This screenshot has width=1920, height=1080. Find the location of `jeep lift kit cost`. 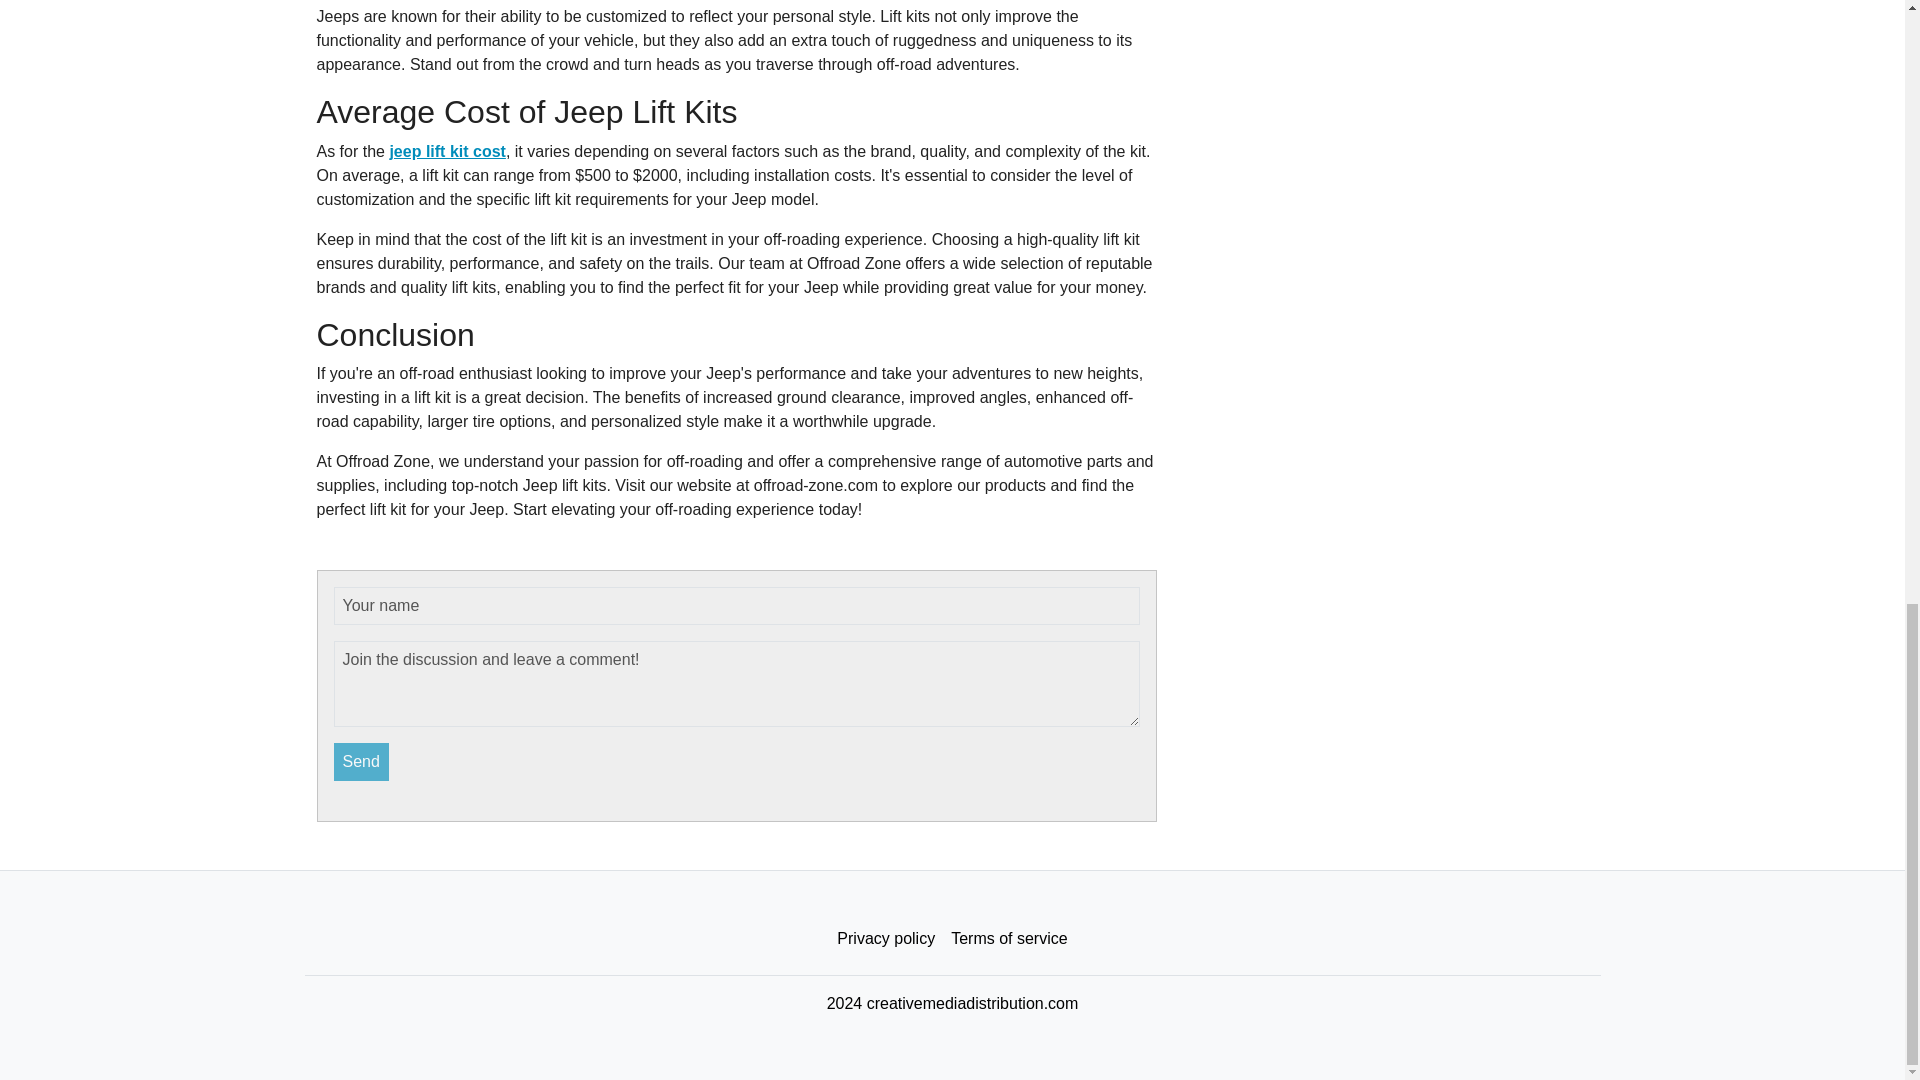

jeep lift kit cost is located at coordinates (446, 150).